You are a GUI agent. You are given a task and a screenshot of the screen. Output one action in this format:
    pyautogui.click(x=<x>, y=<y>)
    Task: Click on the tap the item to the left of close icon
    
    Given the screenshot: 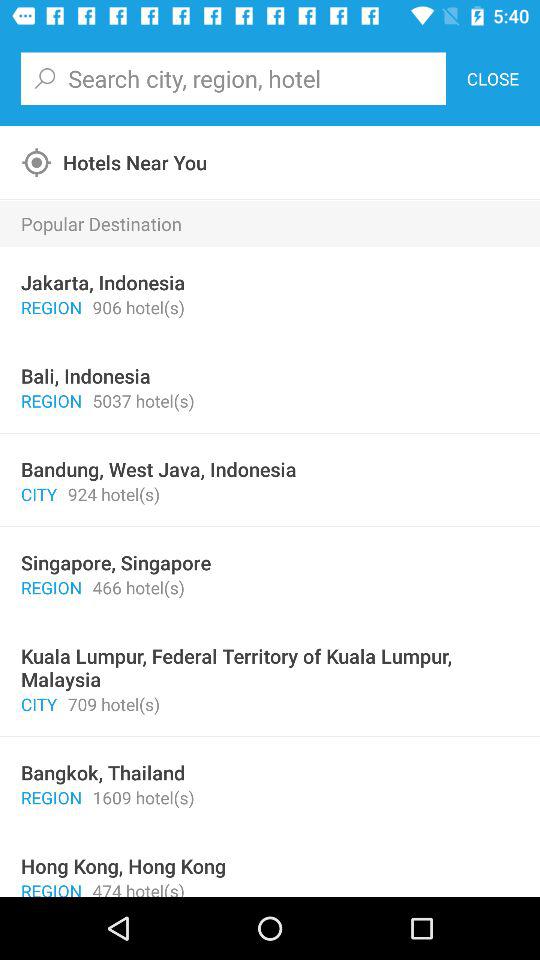 What is the action you would take?
    pyautogui.click(x=233, y=78)
    